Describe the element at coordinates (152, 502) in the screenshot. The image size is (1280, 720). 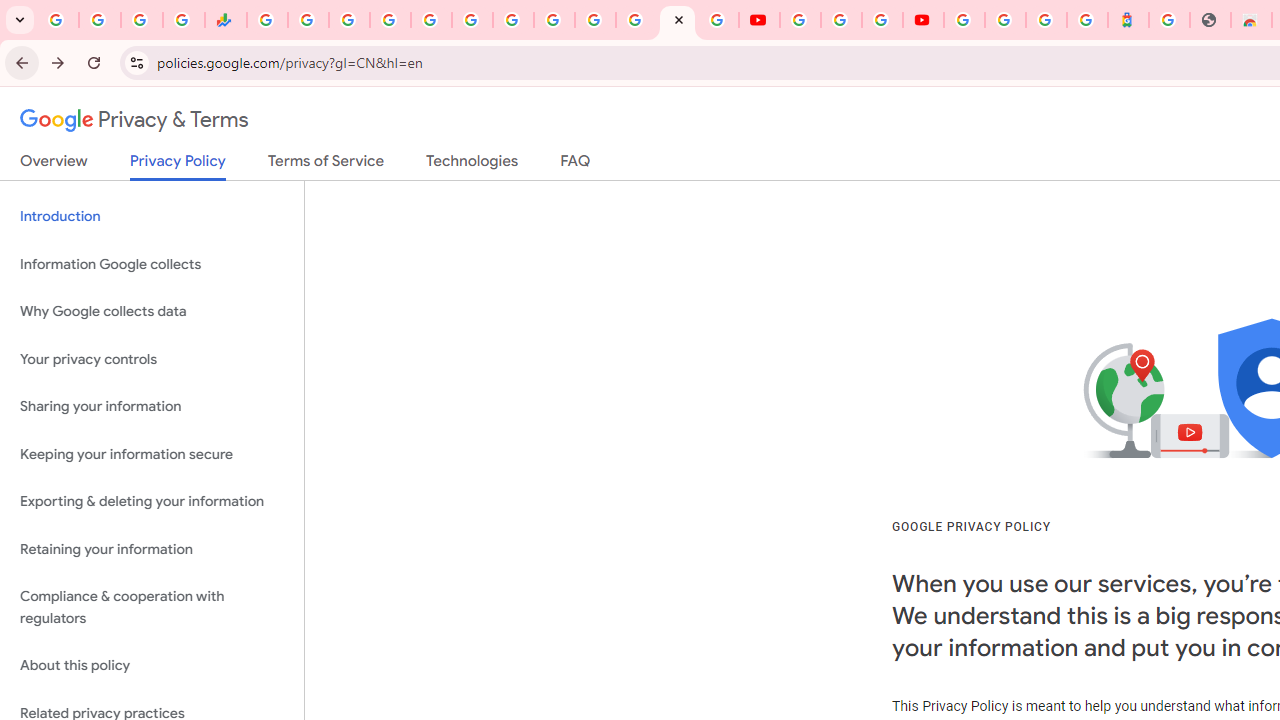
I see `Exporting & deleting your information` at that location.